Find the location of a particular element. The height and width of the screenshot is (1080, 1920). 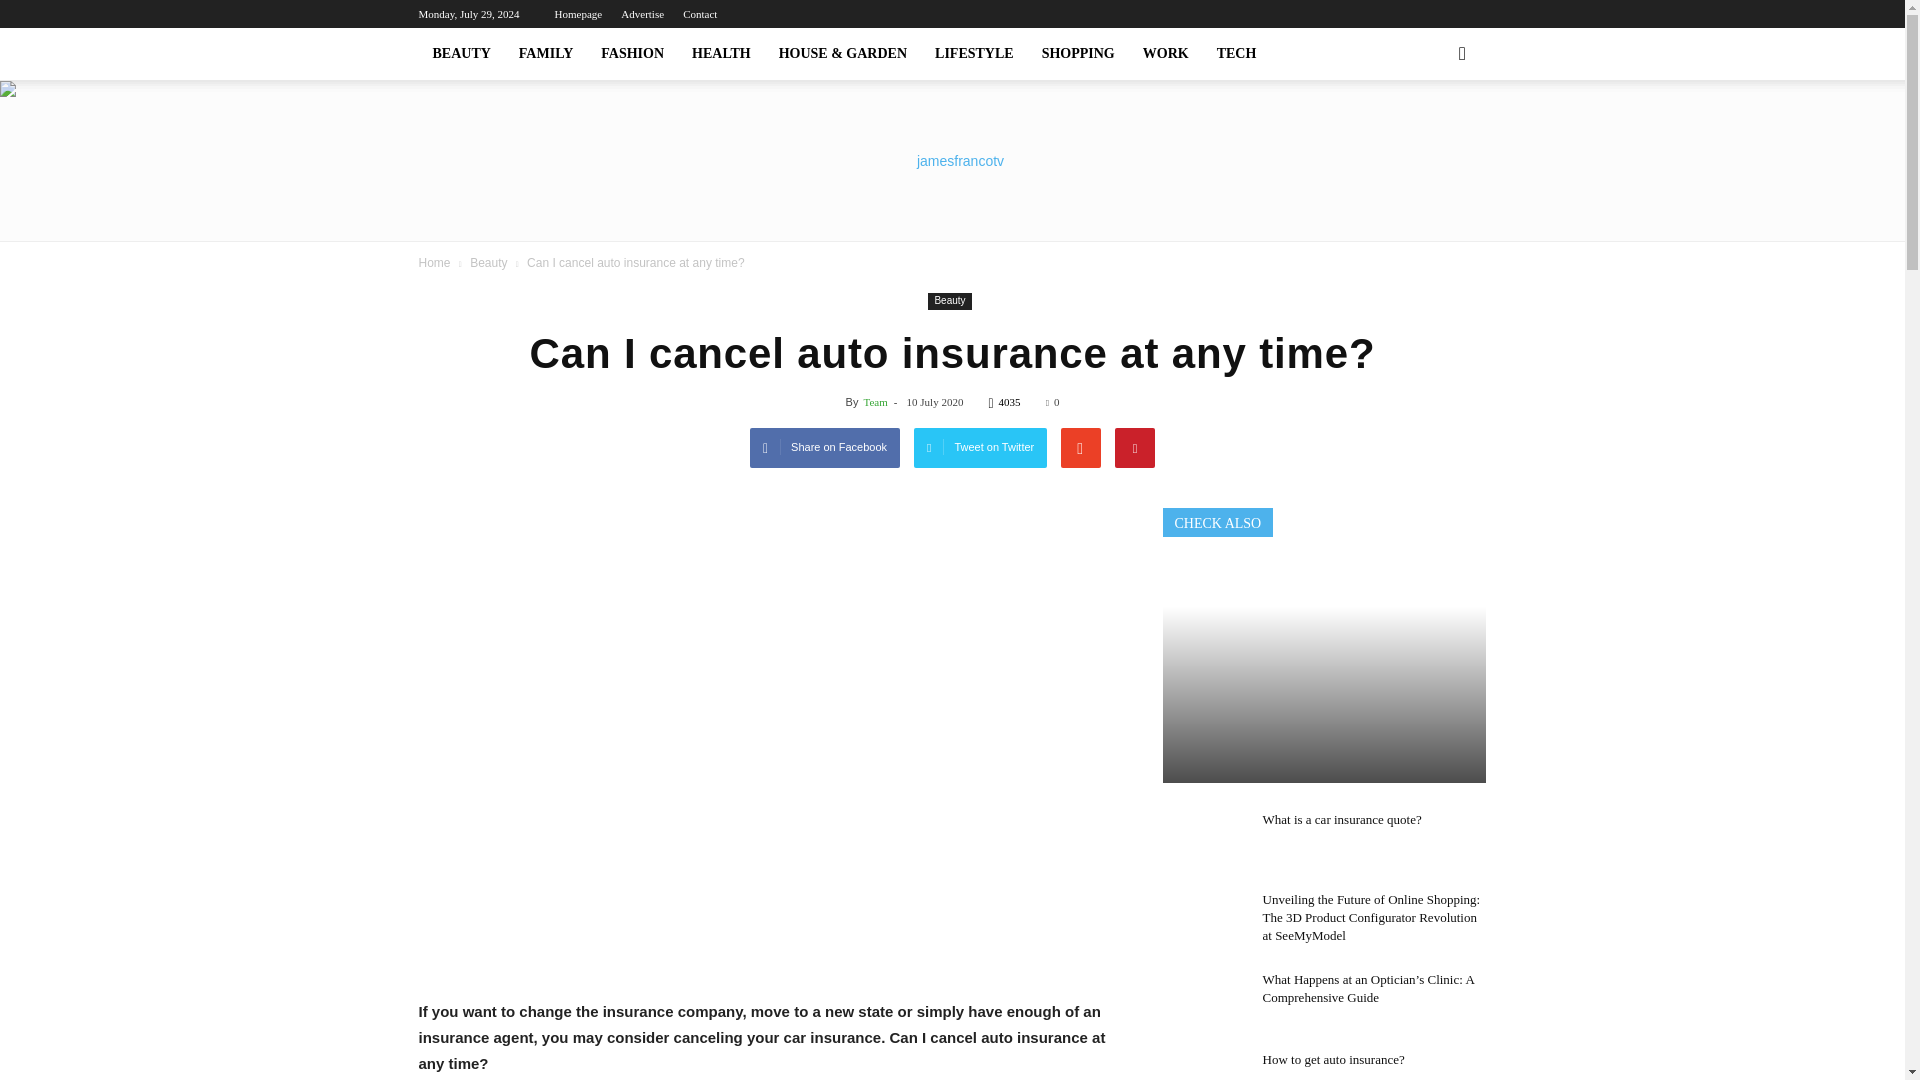

LIFESTYLE is located at coordinates (974, 54).